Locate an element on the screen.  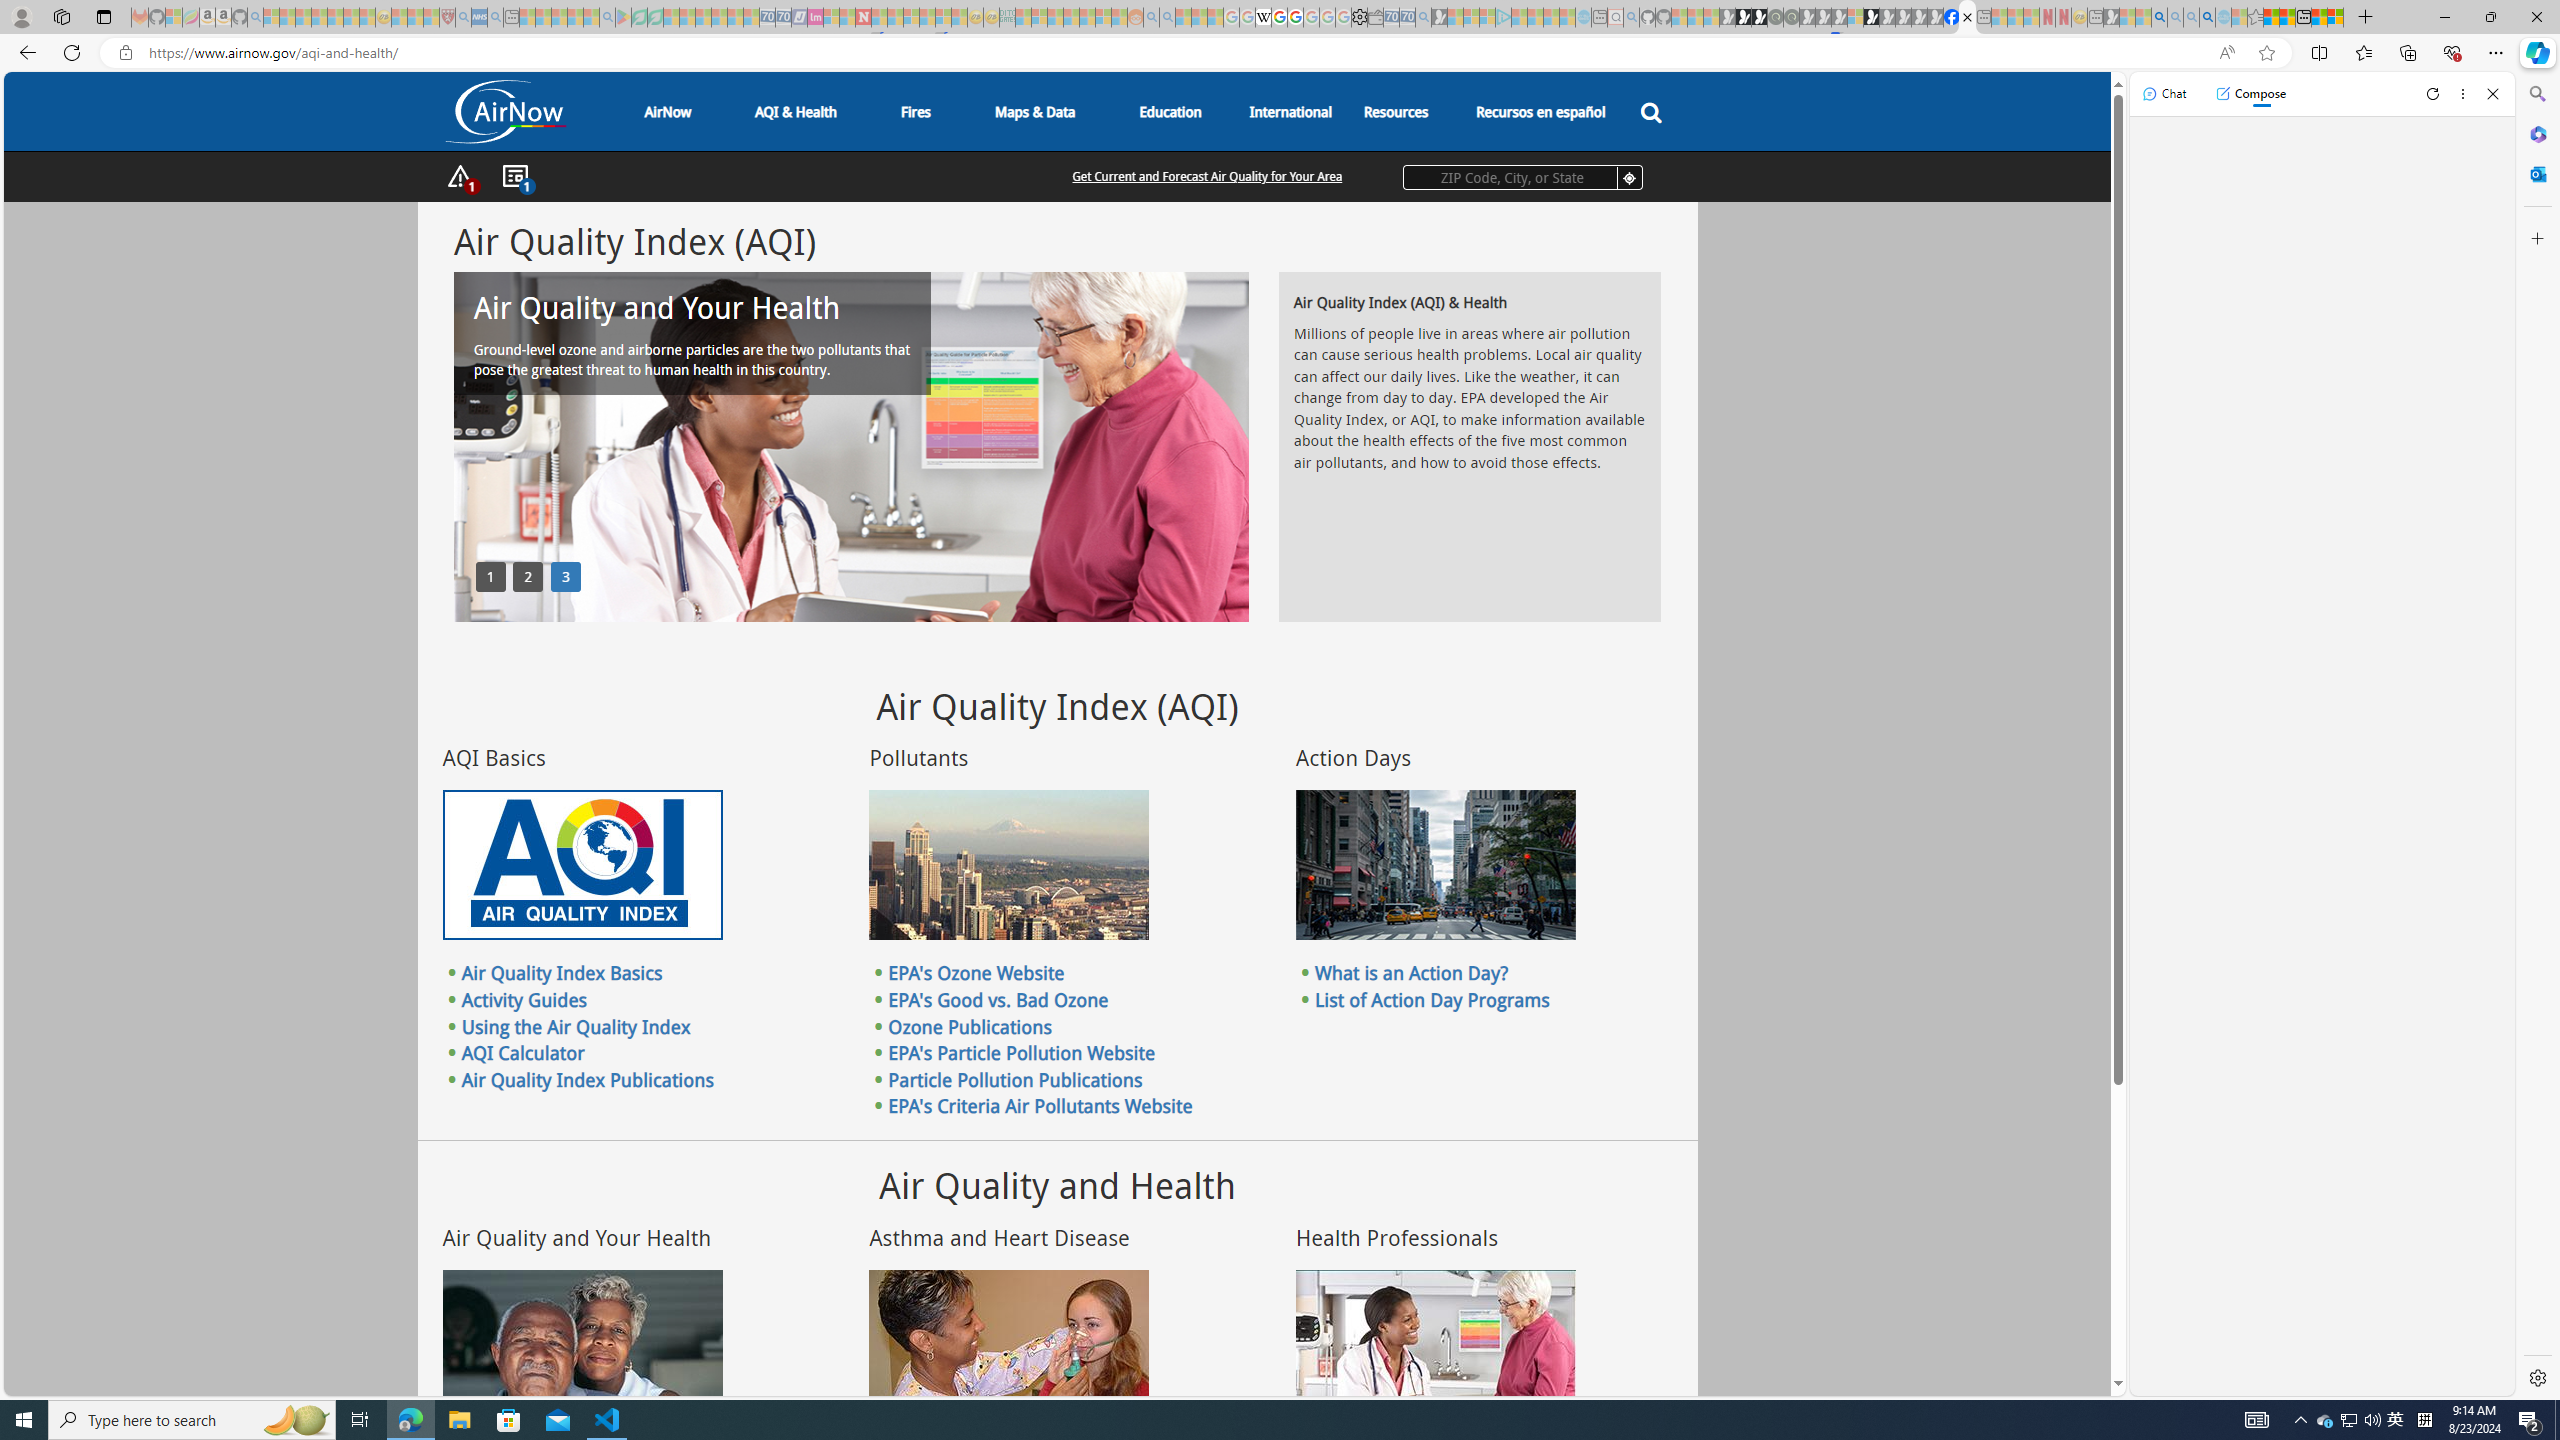
EPA's Particle Pollution Website is located at coordinates (1022, 1053).